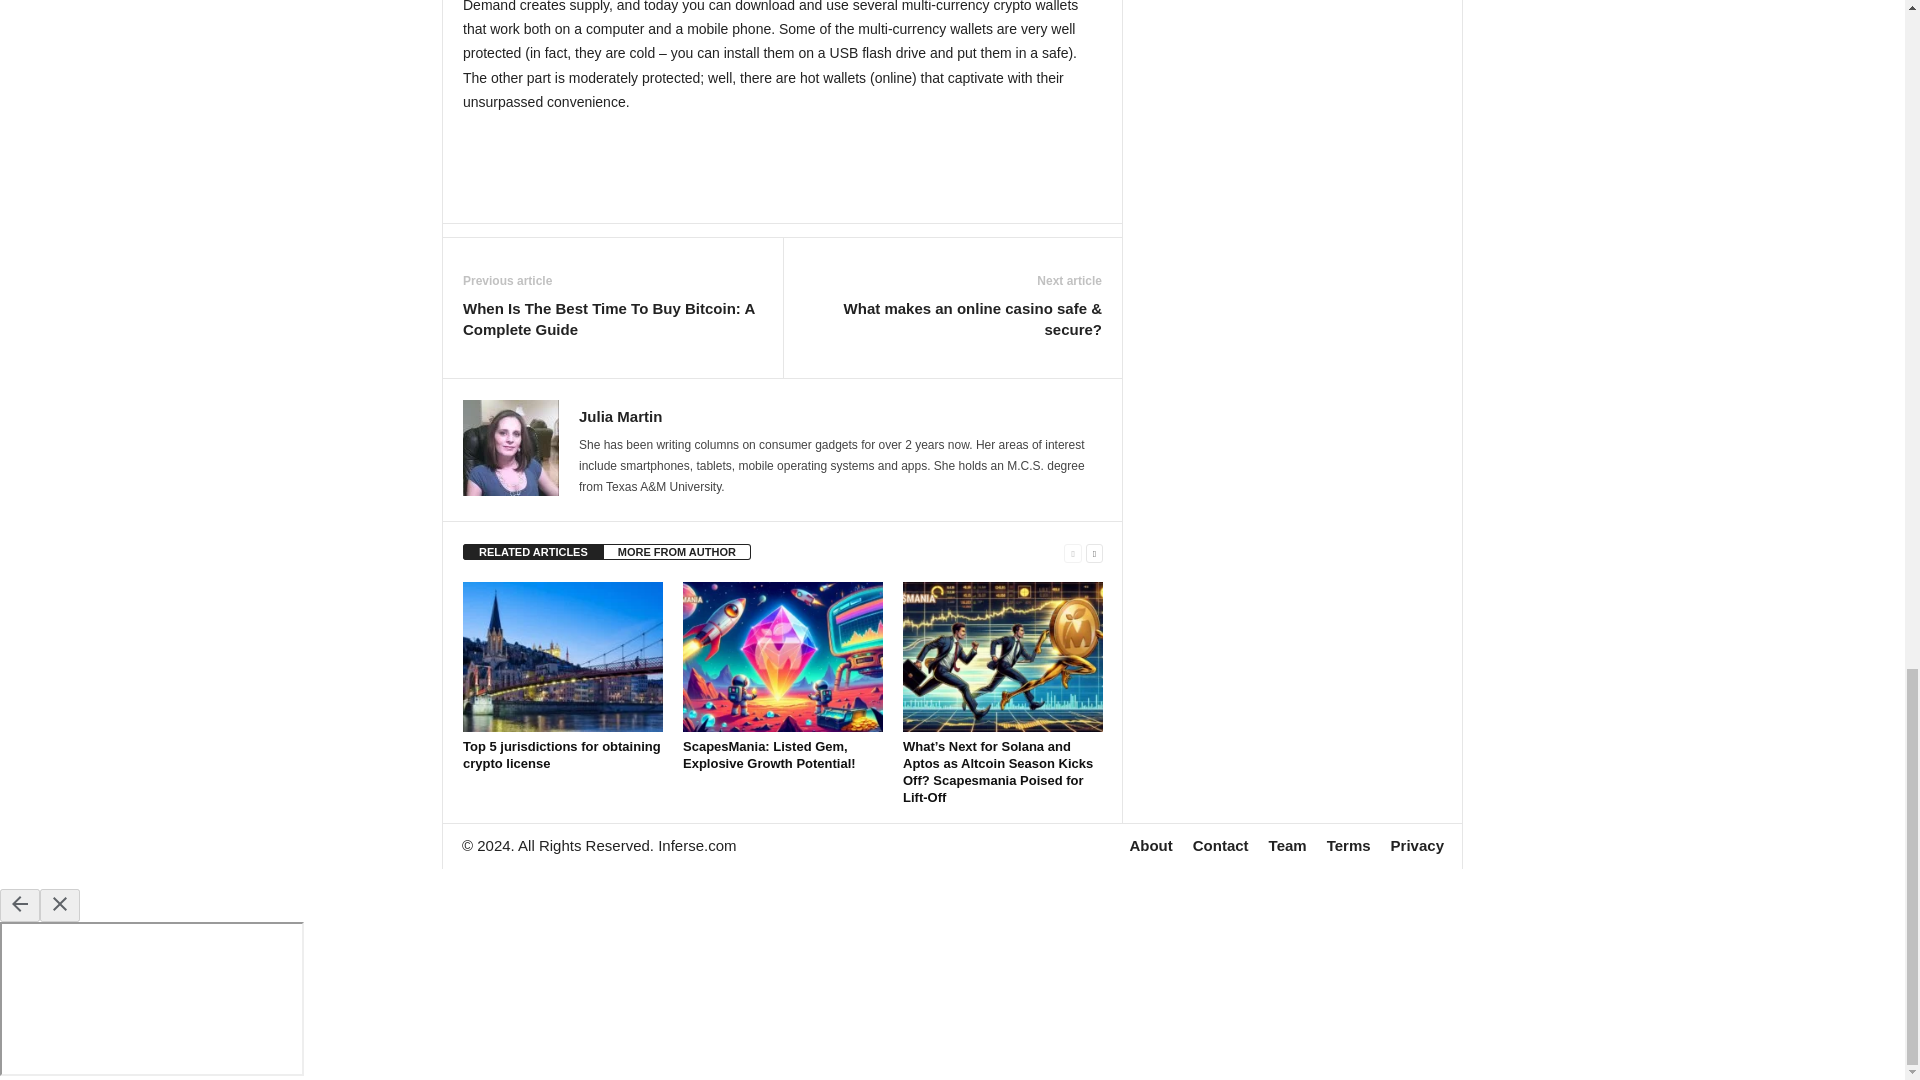 The width and height of the screenshot is (1920, 1080). I want to click on When Is The Best Time To Buy Bitcoin: A Complete Guide, so click(612, 319).